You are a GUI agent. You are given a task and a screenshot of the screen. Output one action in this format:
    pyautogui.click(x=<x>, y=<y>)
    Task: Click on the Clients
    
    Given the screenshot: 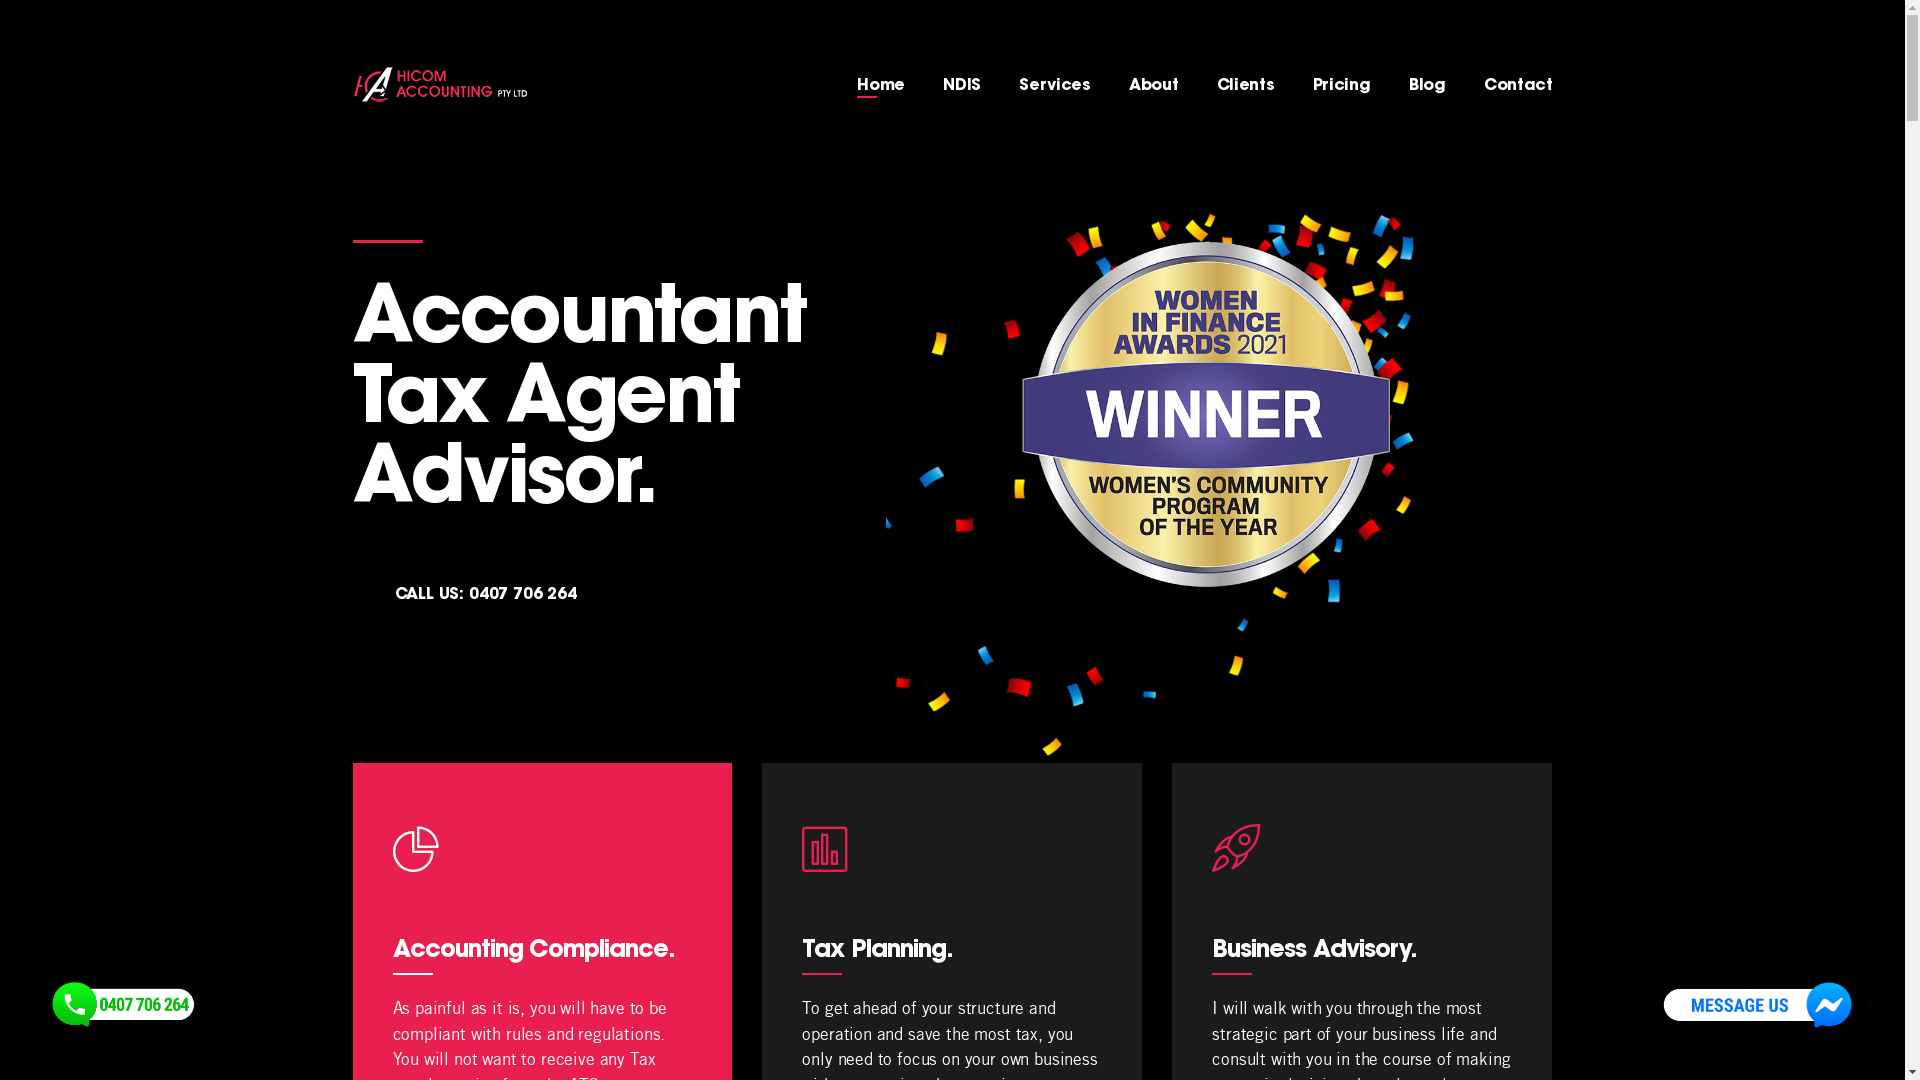 What is the action you would take?
    pyautogui.click(x=1246, y=86)
    